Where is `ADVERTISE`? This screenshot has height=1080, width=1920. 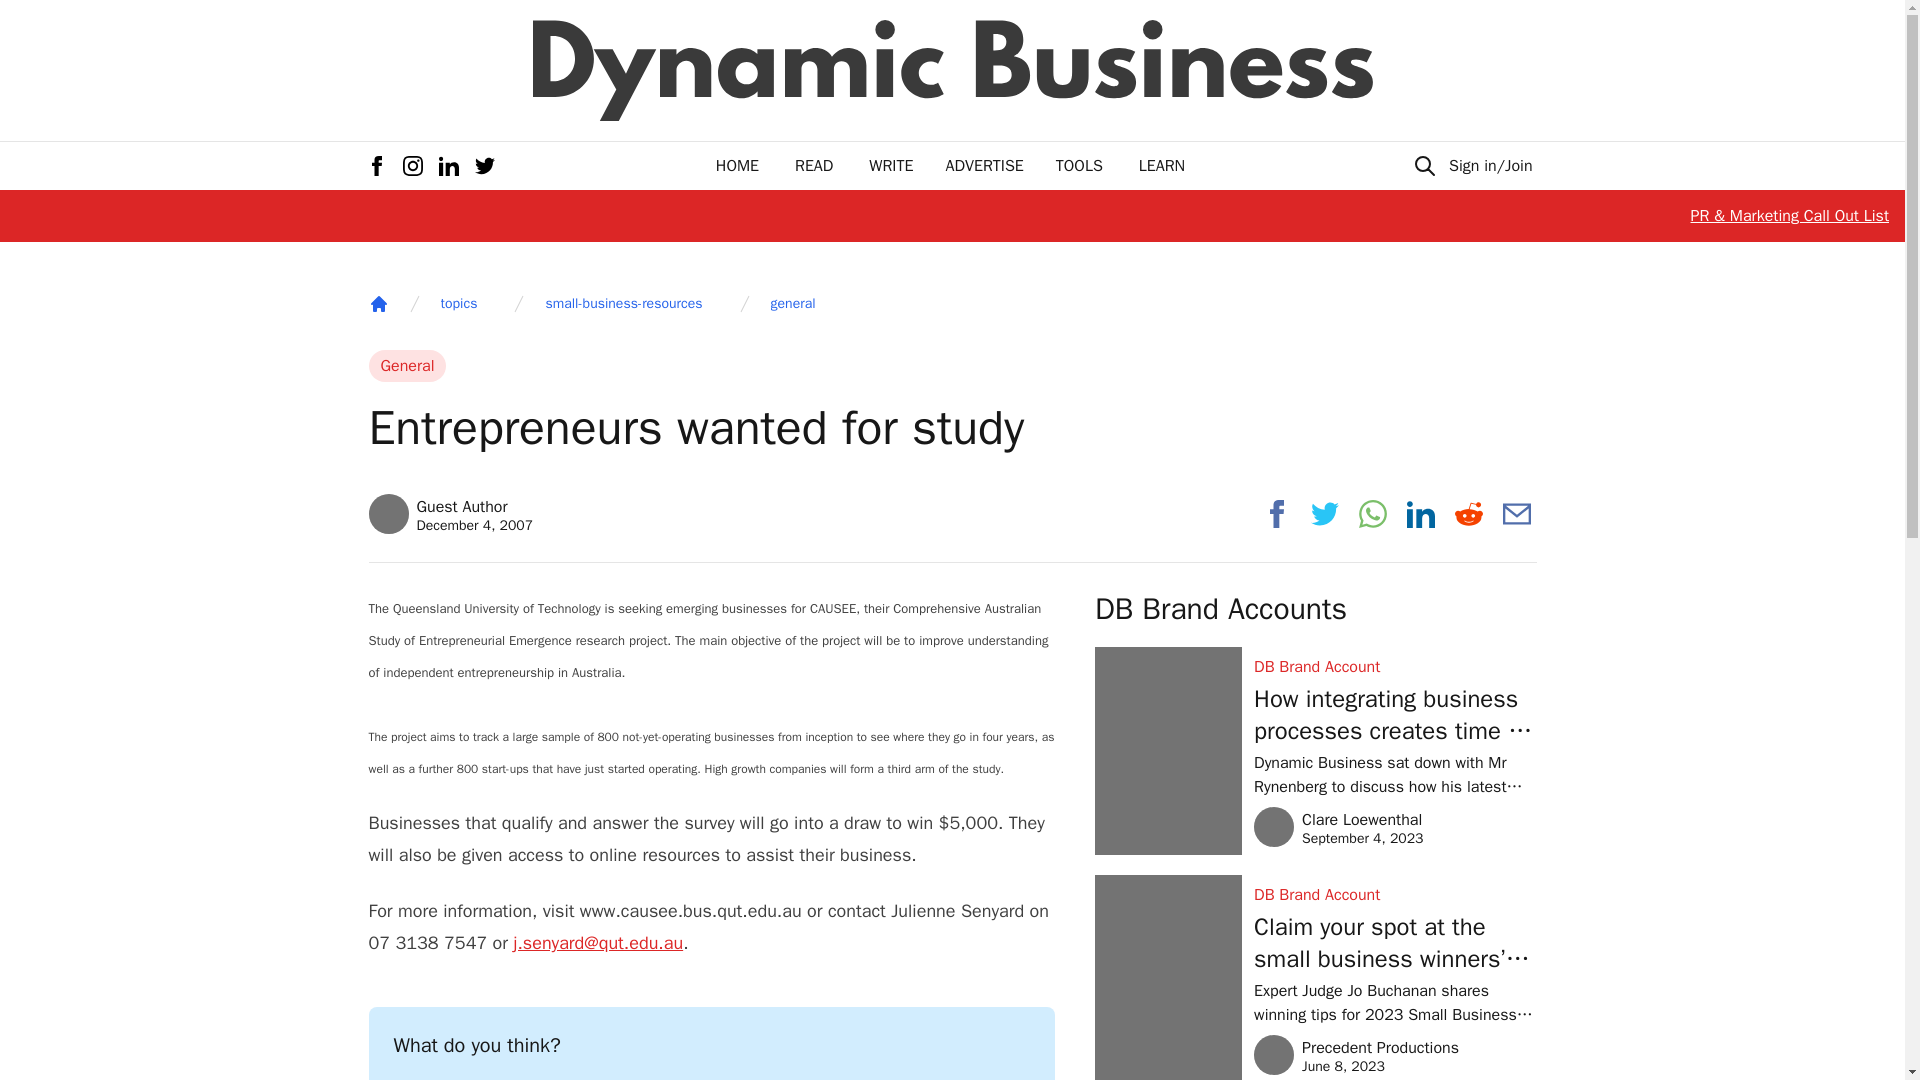
ADVERTISE is located at coordinates (378, 304).